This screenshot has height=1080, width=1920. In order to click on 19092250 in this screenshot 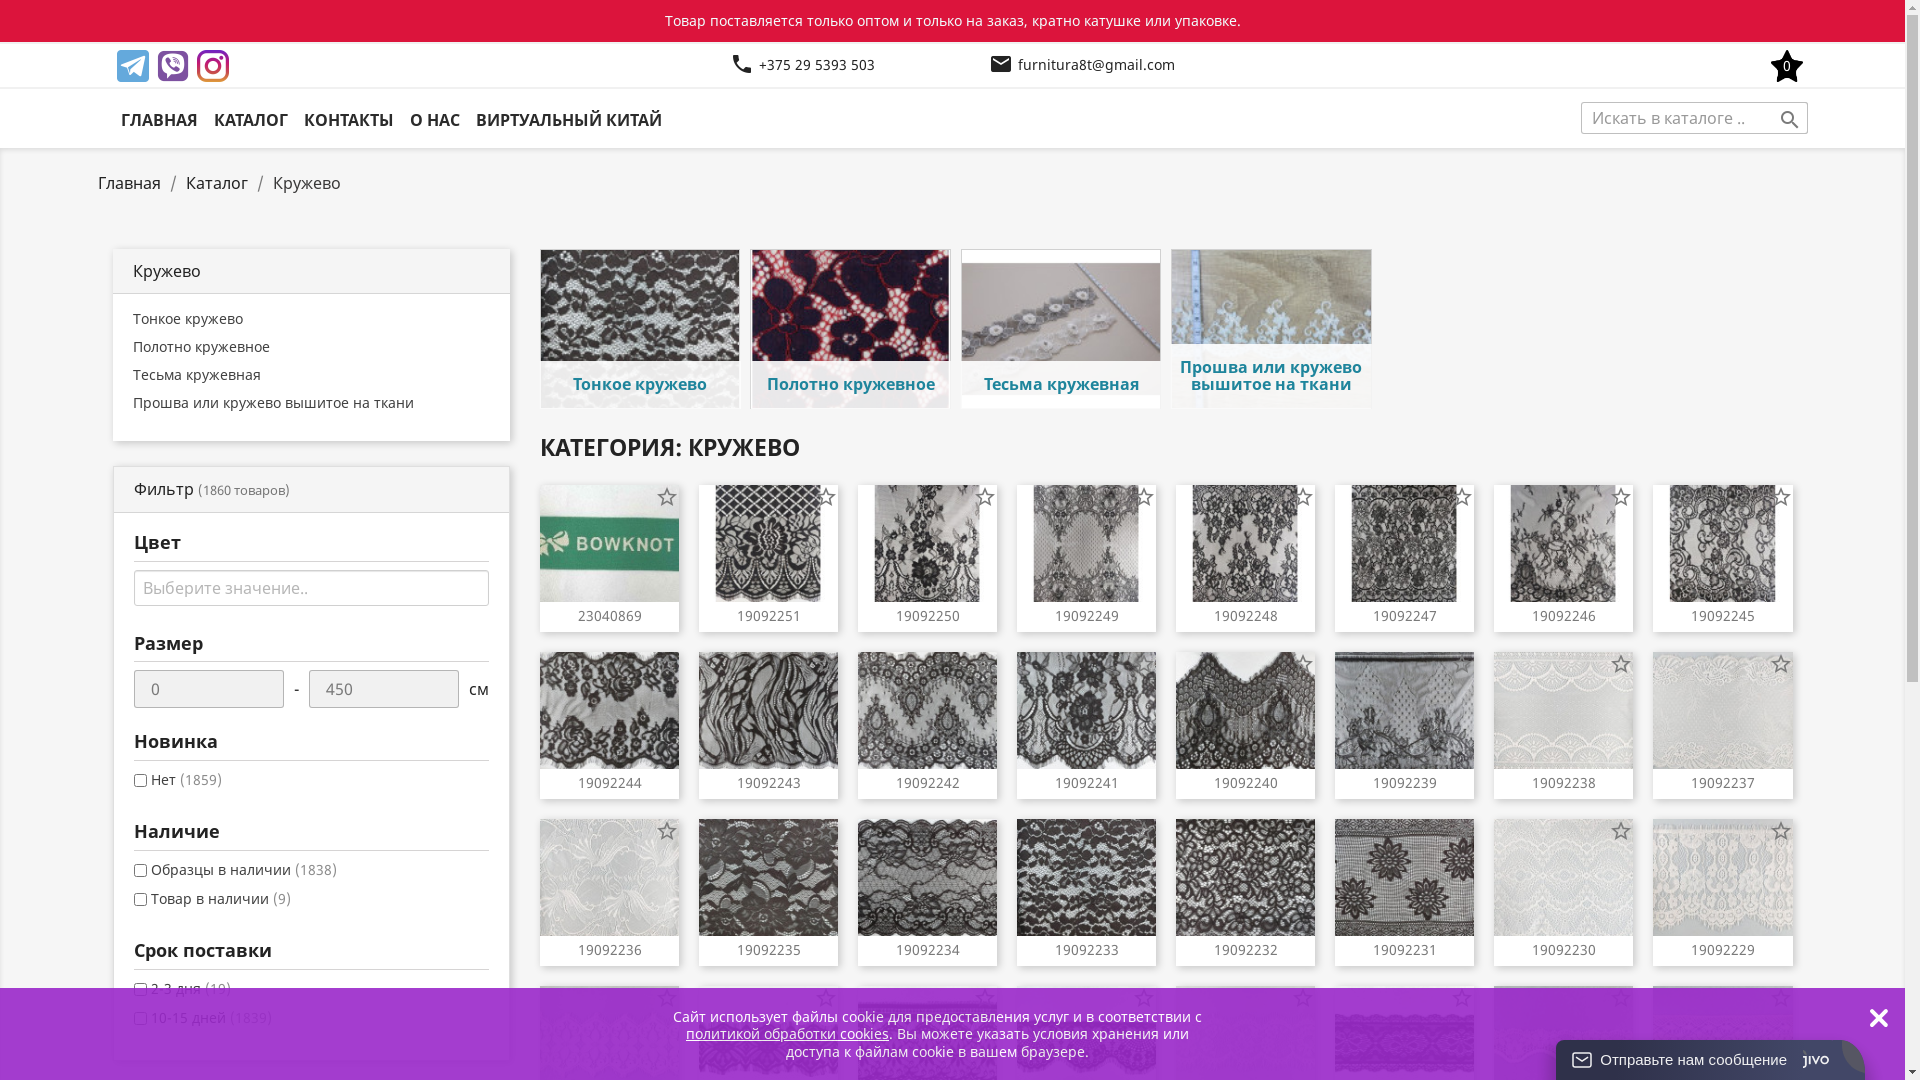, I will do `click(928, 616)`.